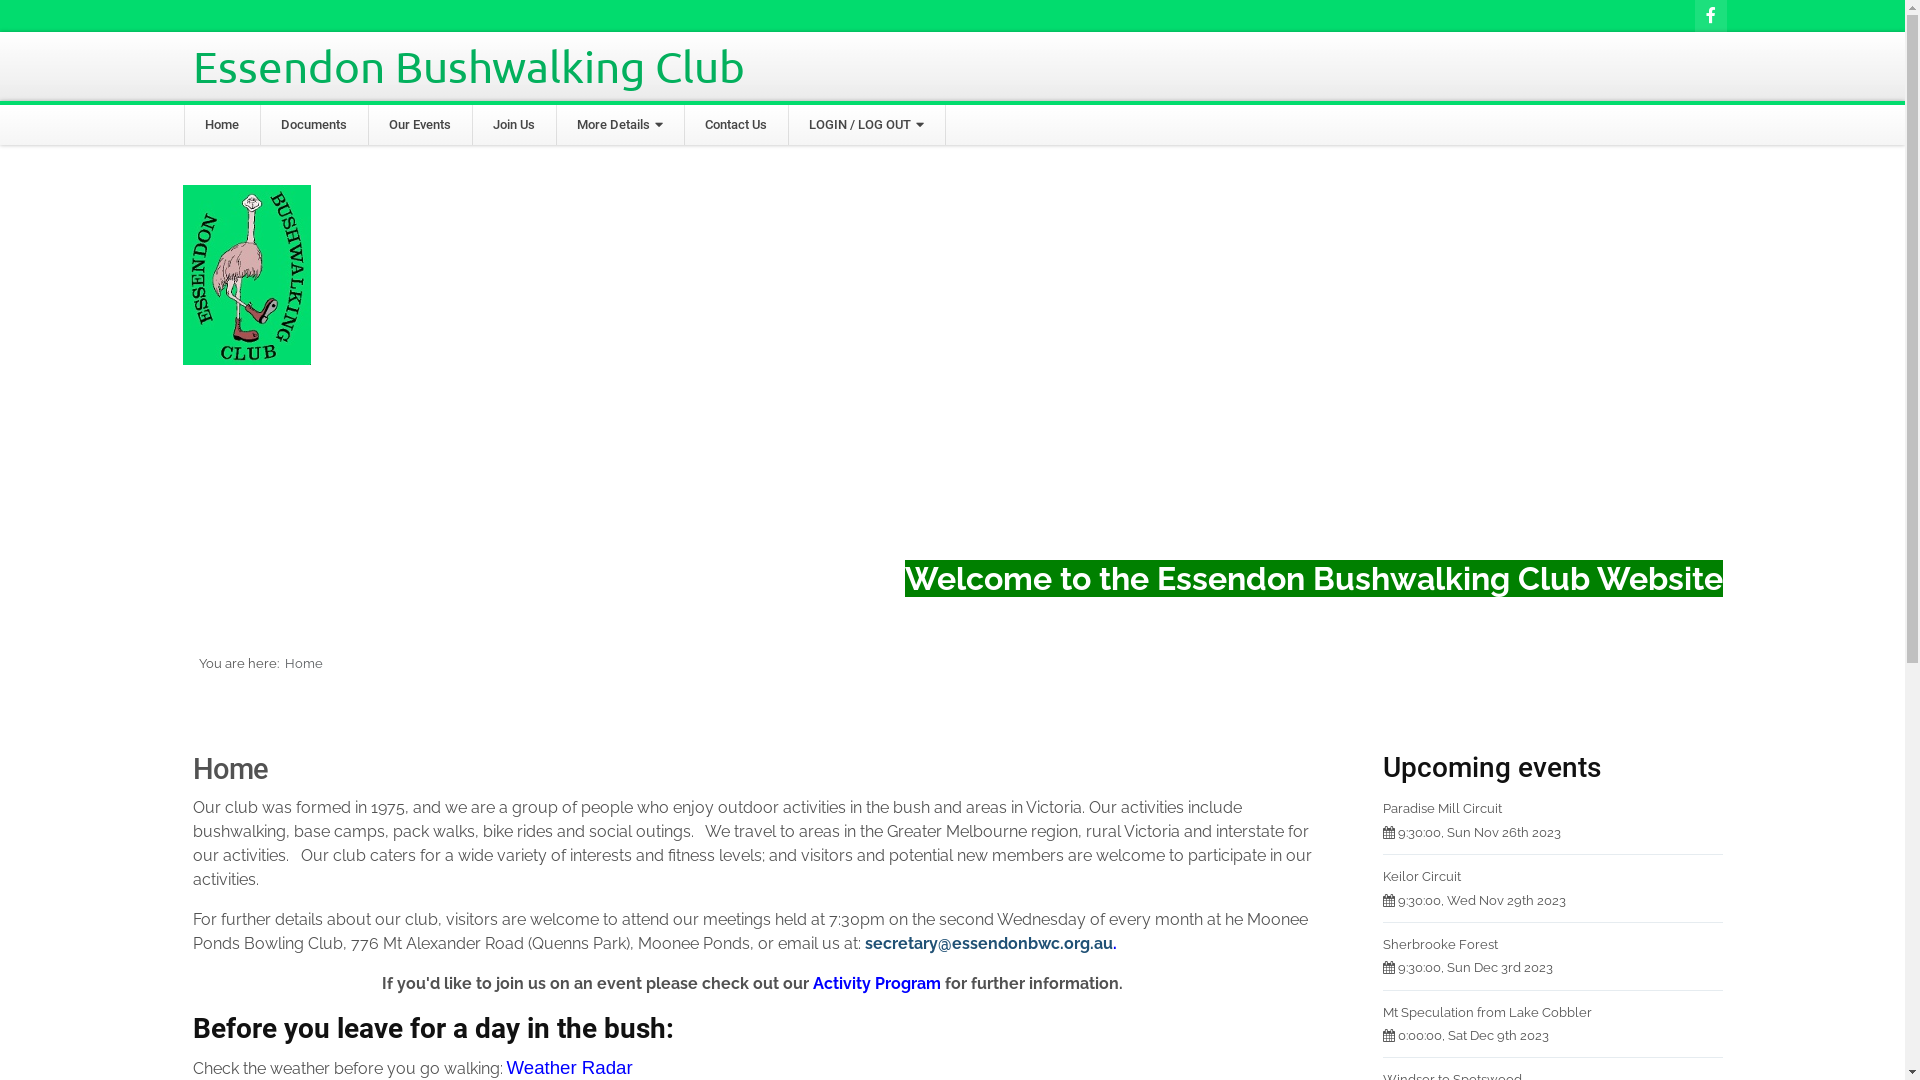 The width and height of the screenshot is (1920, 1080). What do you see at coordinates (569, 1068) in the screenshot?
I see `Weather Radar` at bounding box center [569, 1068].